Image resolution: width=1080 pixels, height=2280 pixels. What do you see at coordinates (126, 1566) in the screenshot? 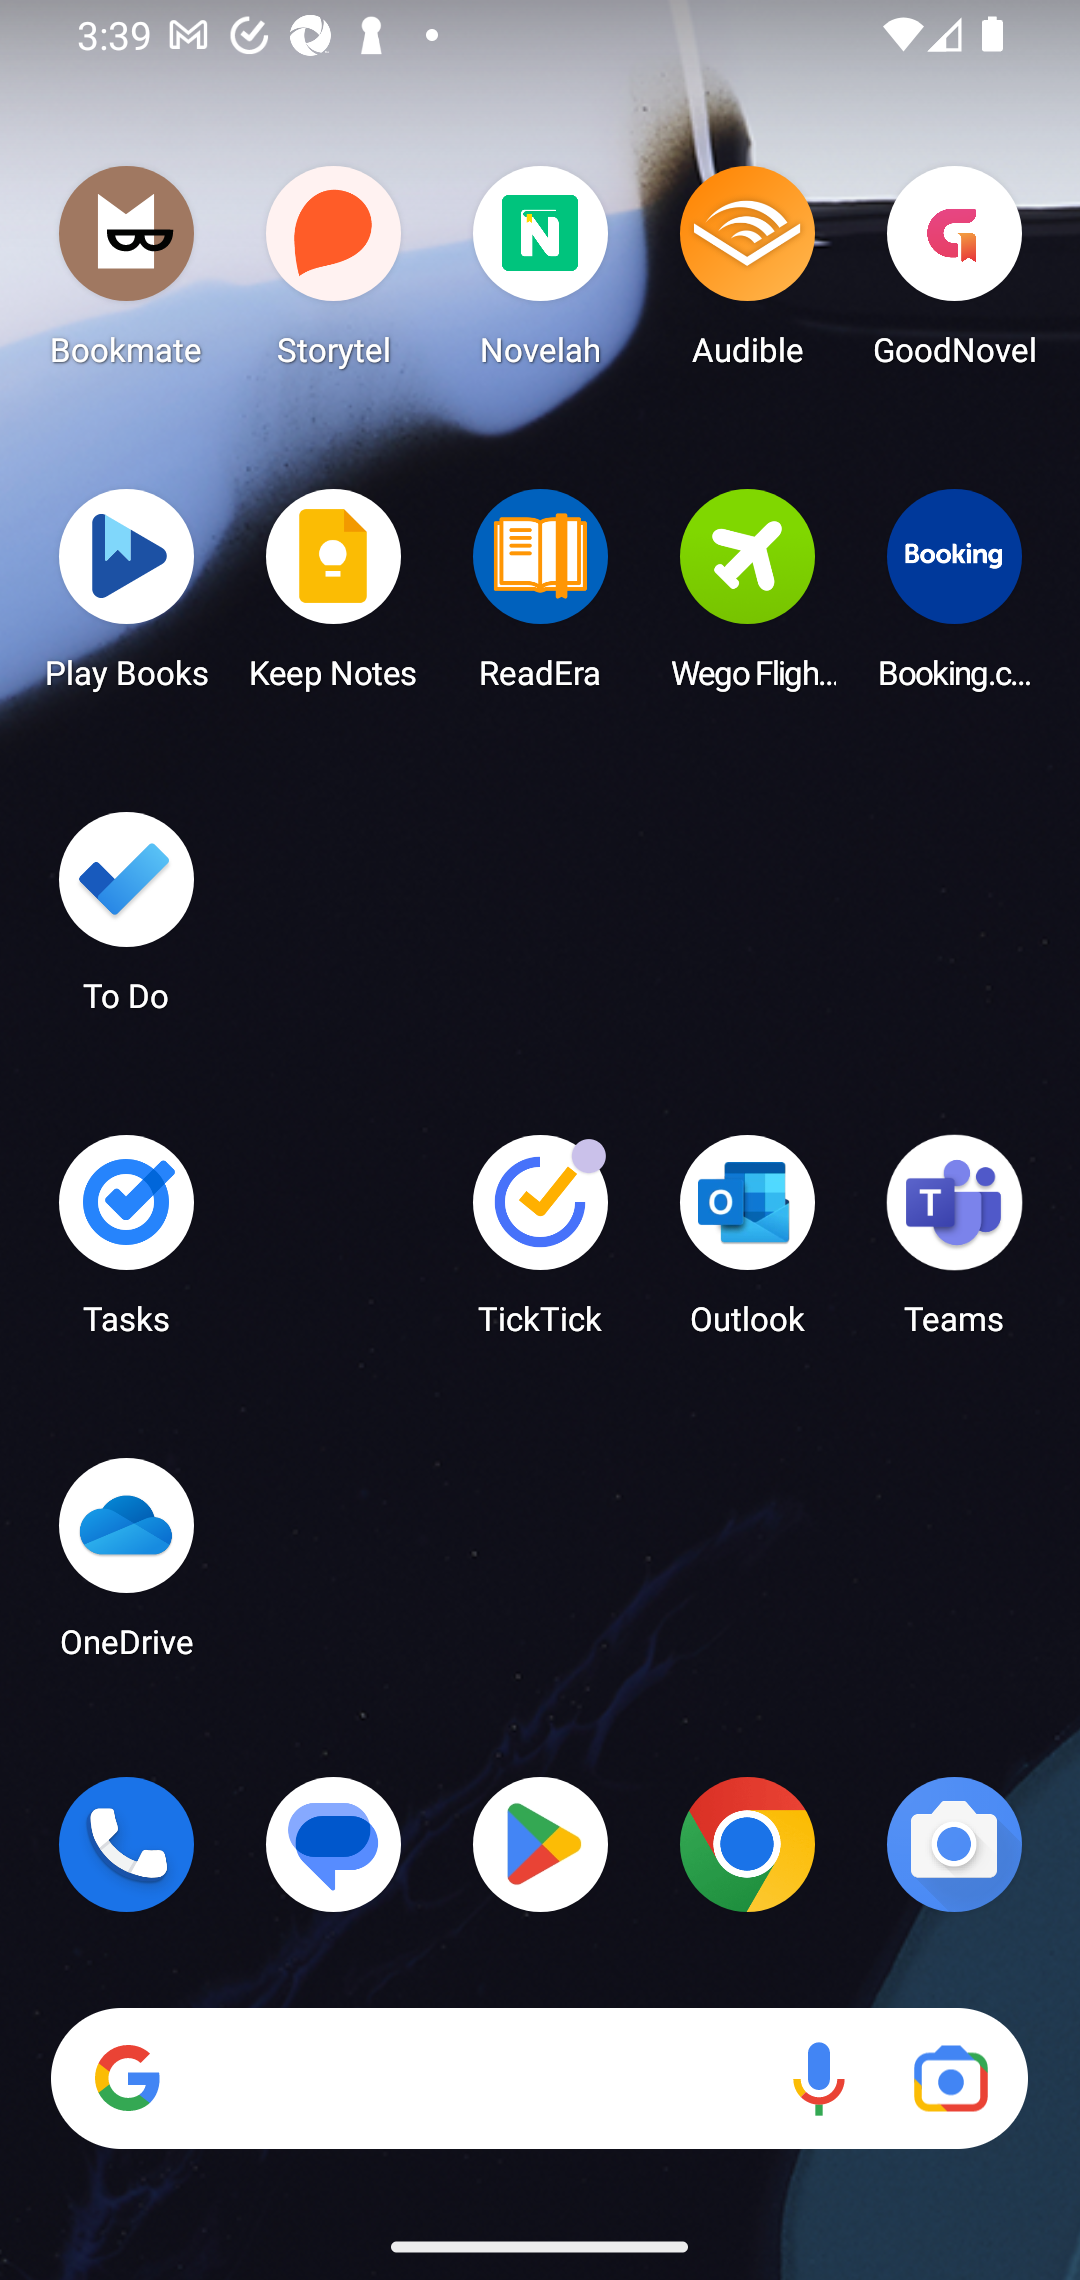
I see `OneDrive` at bounding box center [126, 1566].